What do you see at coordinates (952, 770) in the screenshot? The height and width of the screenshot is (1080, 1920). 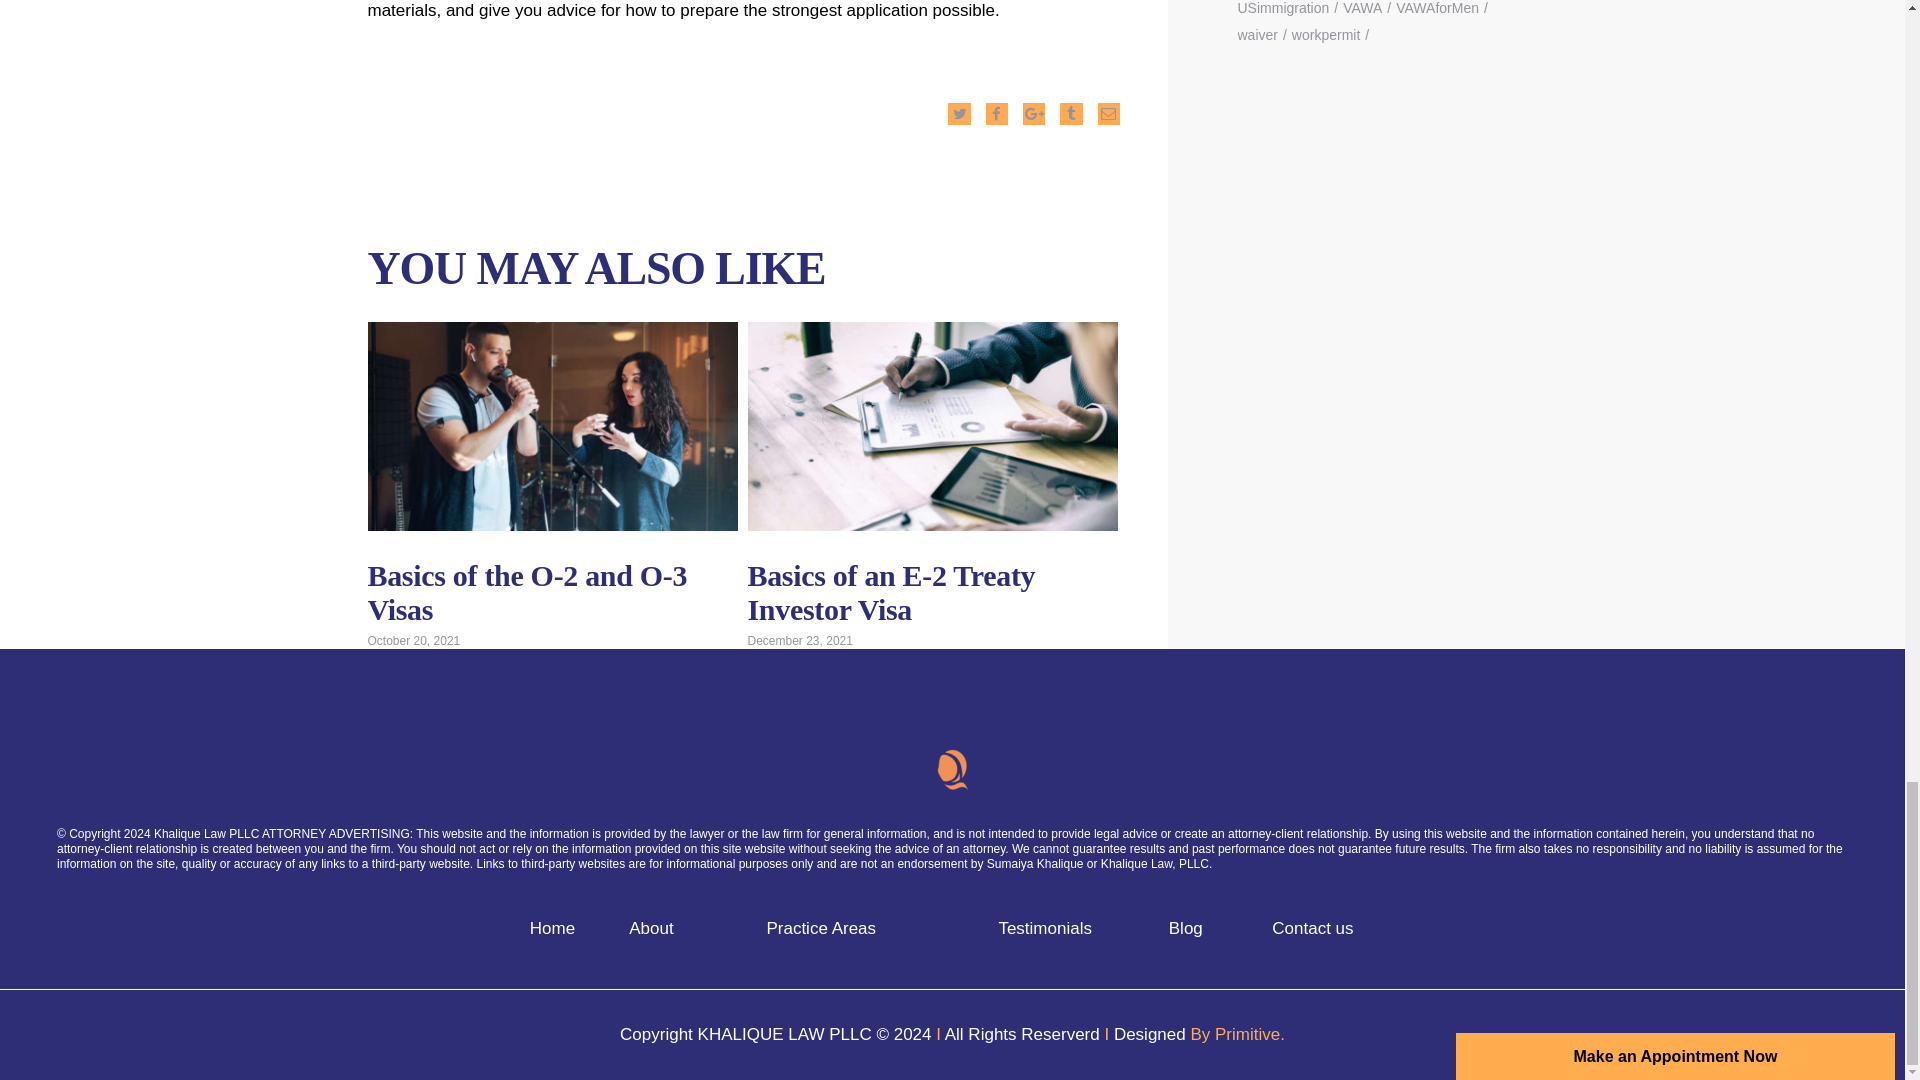 I see `Khalique-Icon` at bounding box center [952, 770].